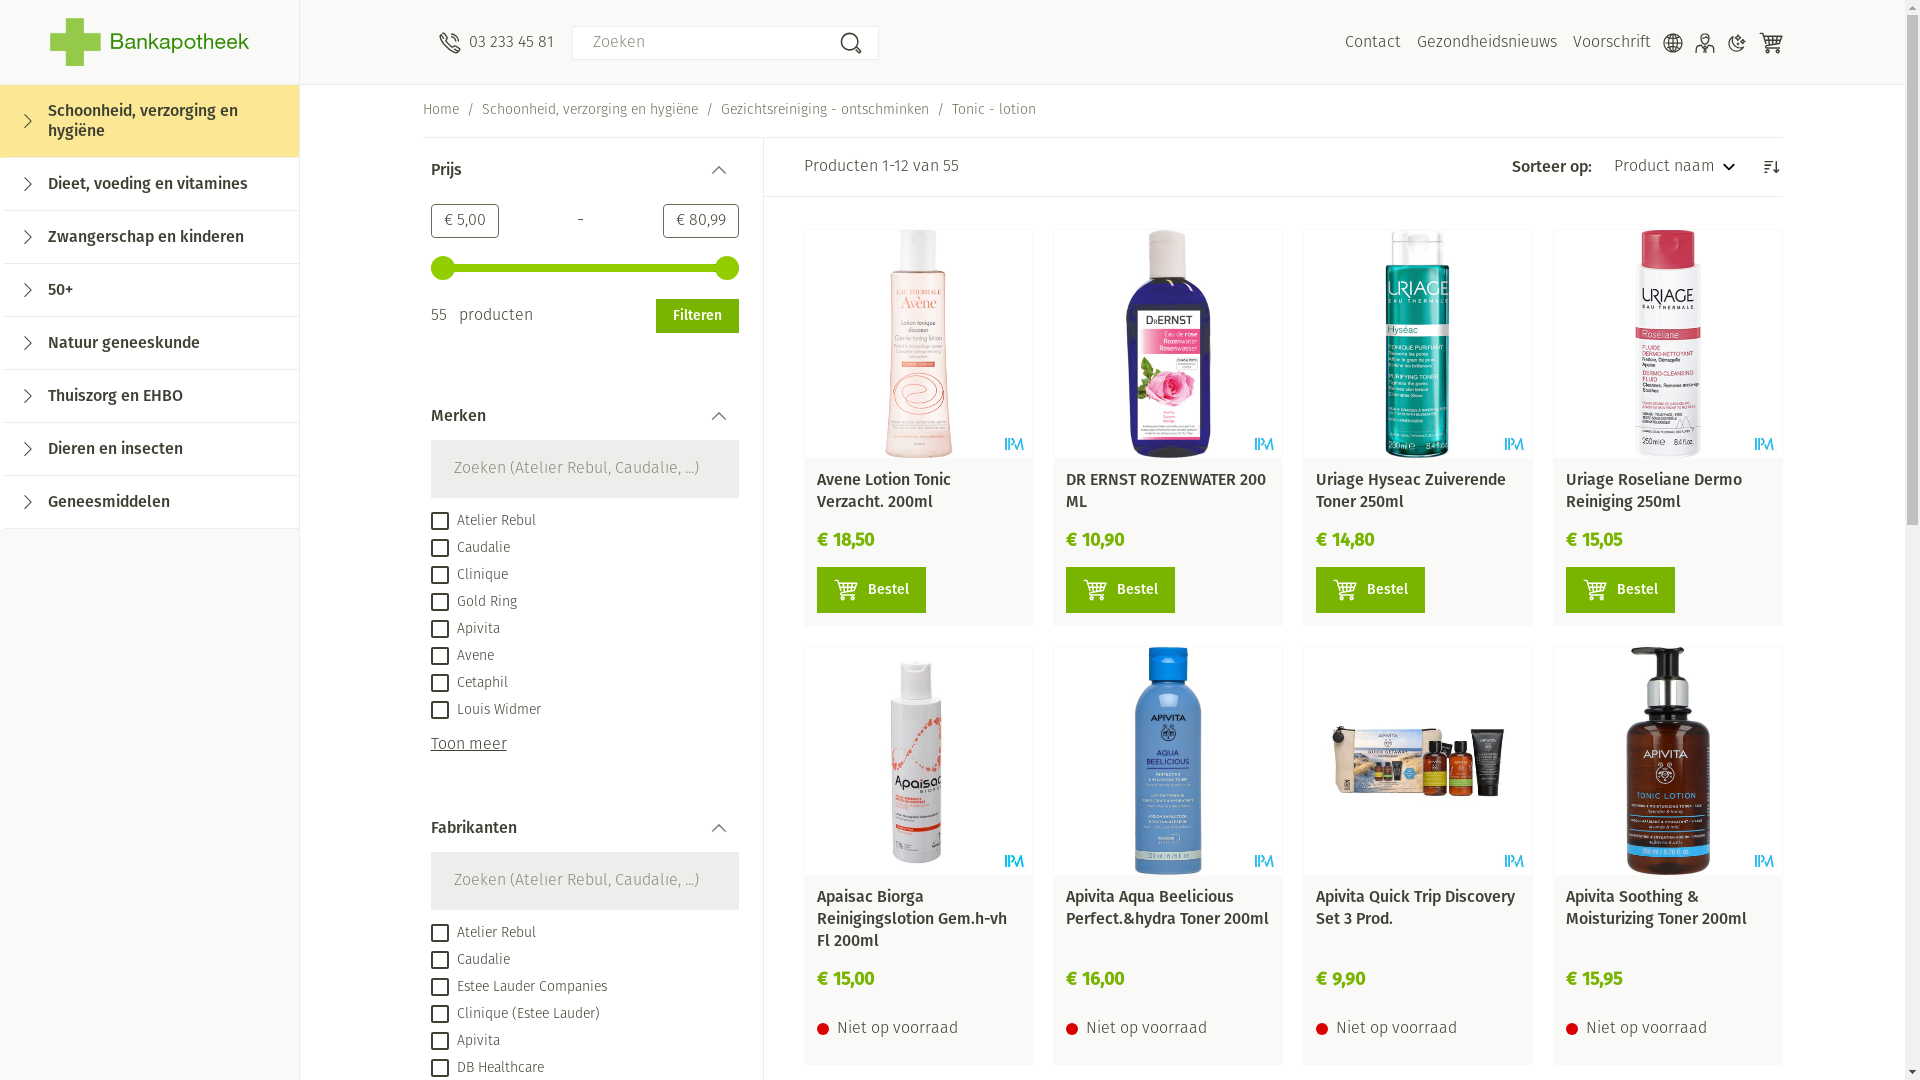 The height and width of the screenshot is (1080, 1920). I want to click on Dieet, voeding en vitamines, so click(152, 184).